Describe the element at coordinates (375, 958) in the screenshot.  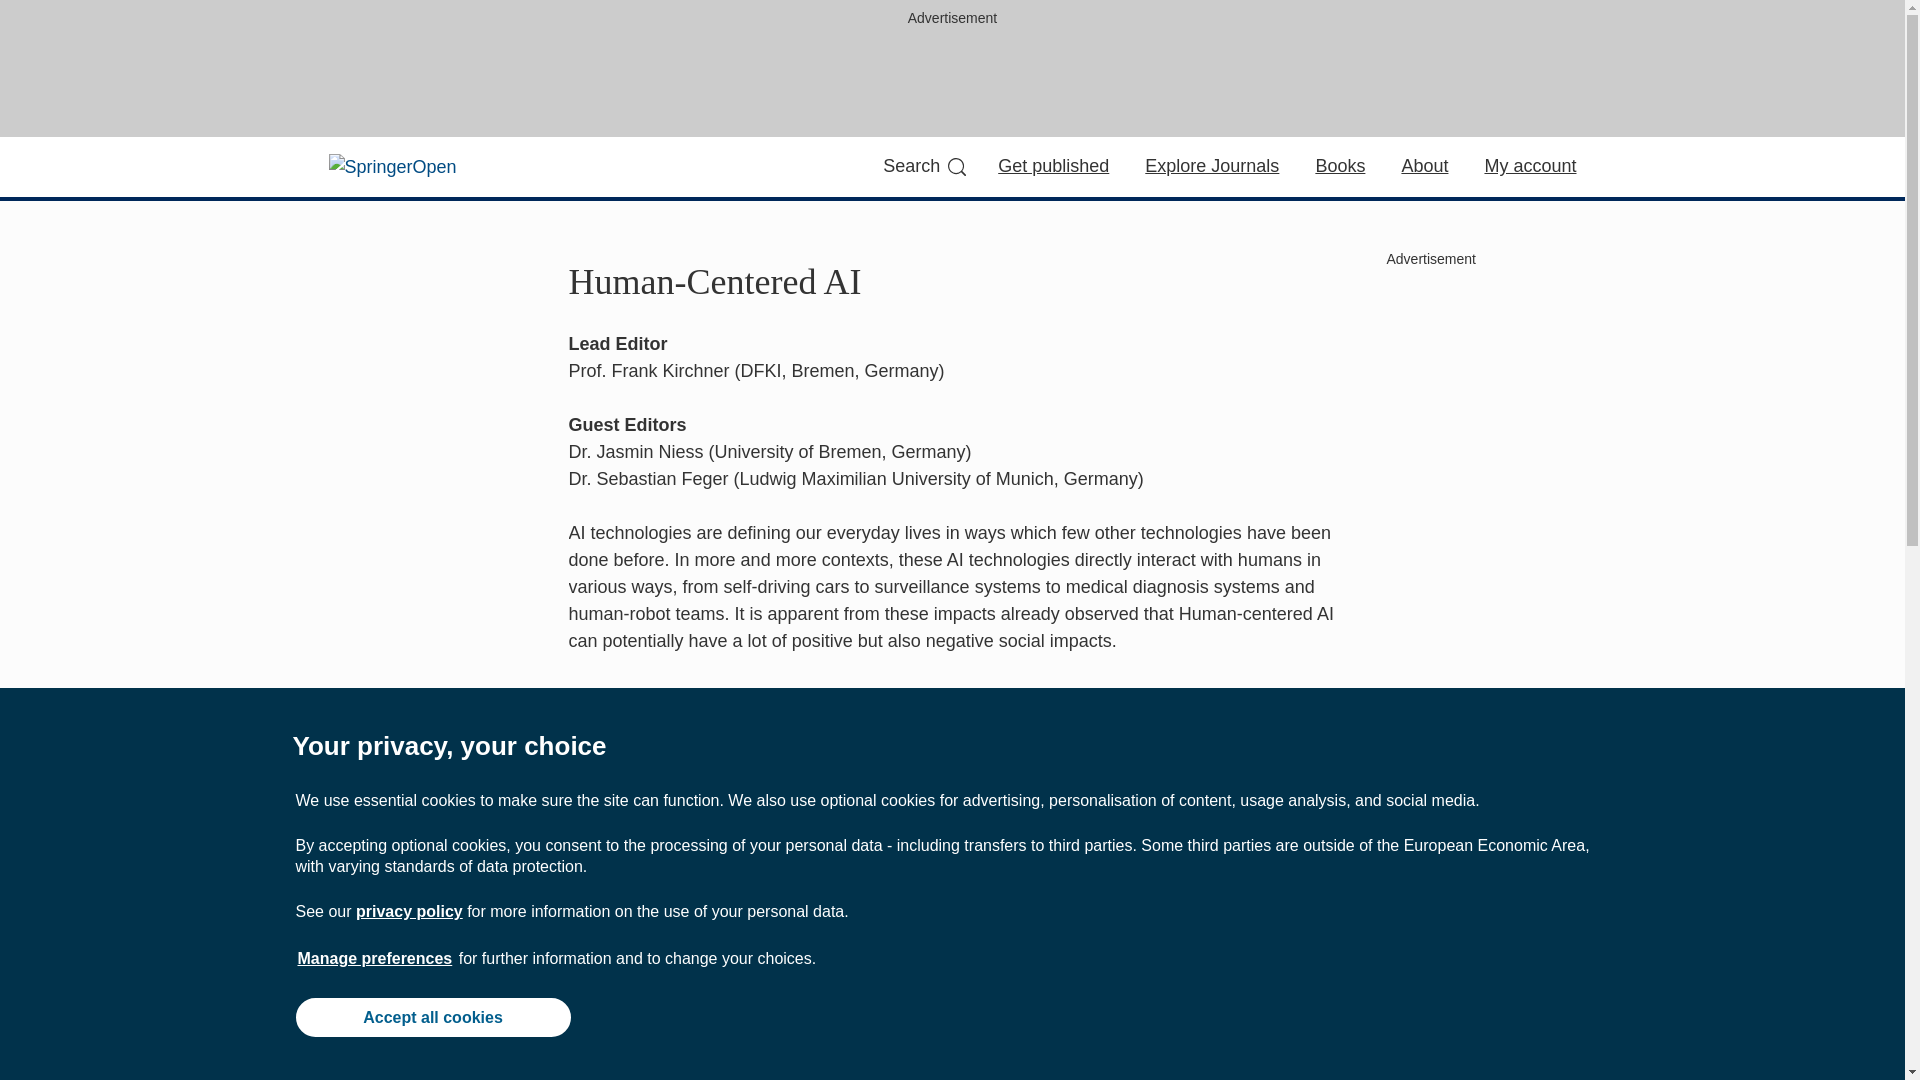
I see `Manage preferences` at that location.